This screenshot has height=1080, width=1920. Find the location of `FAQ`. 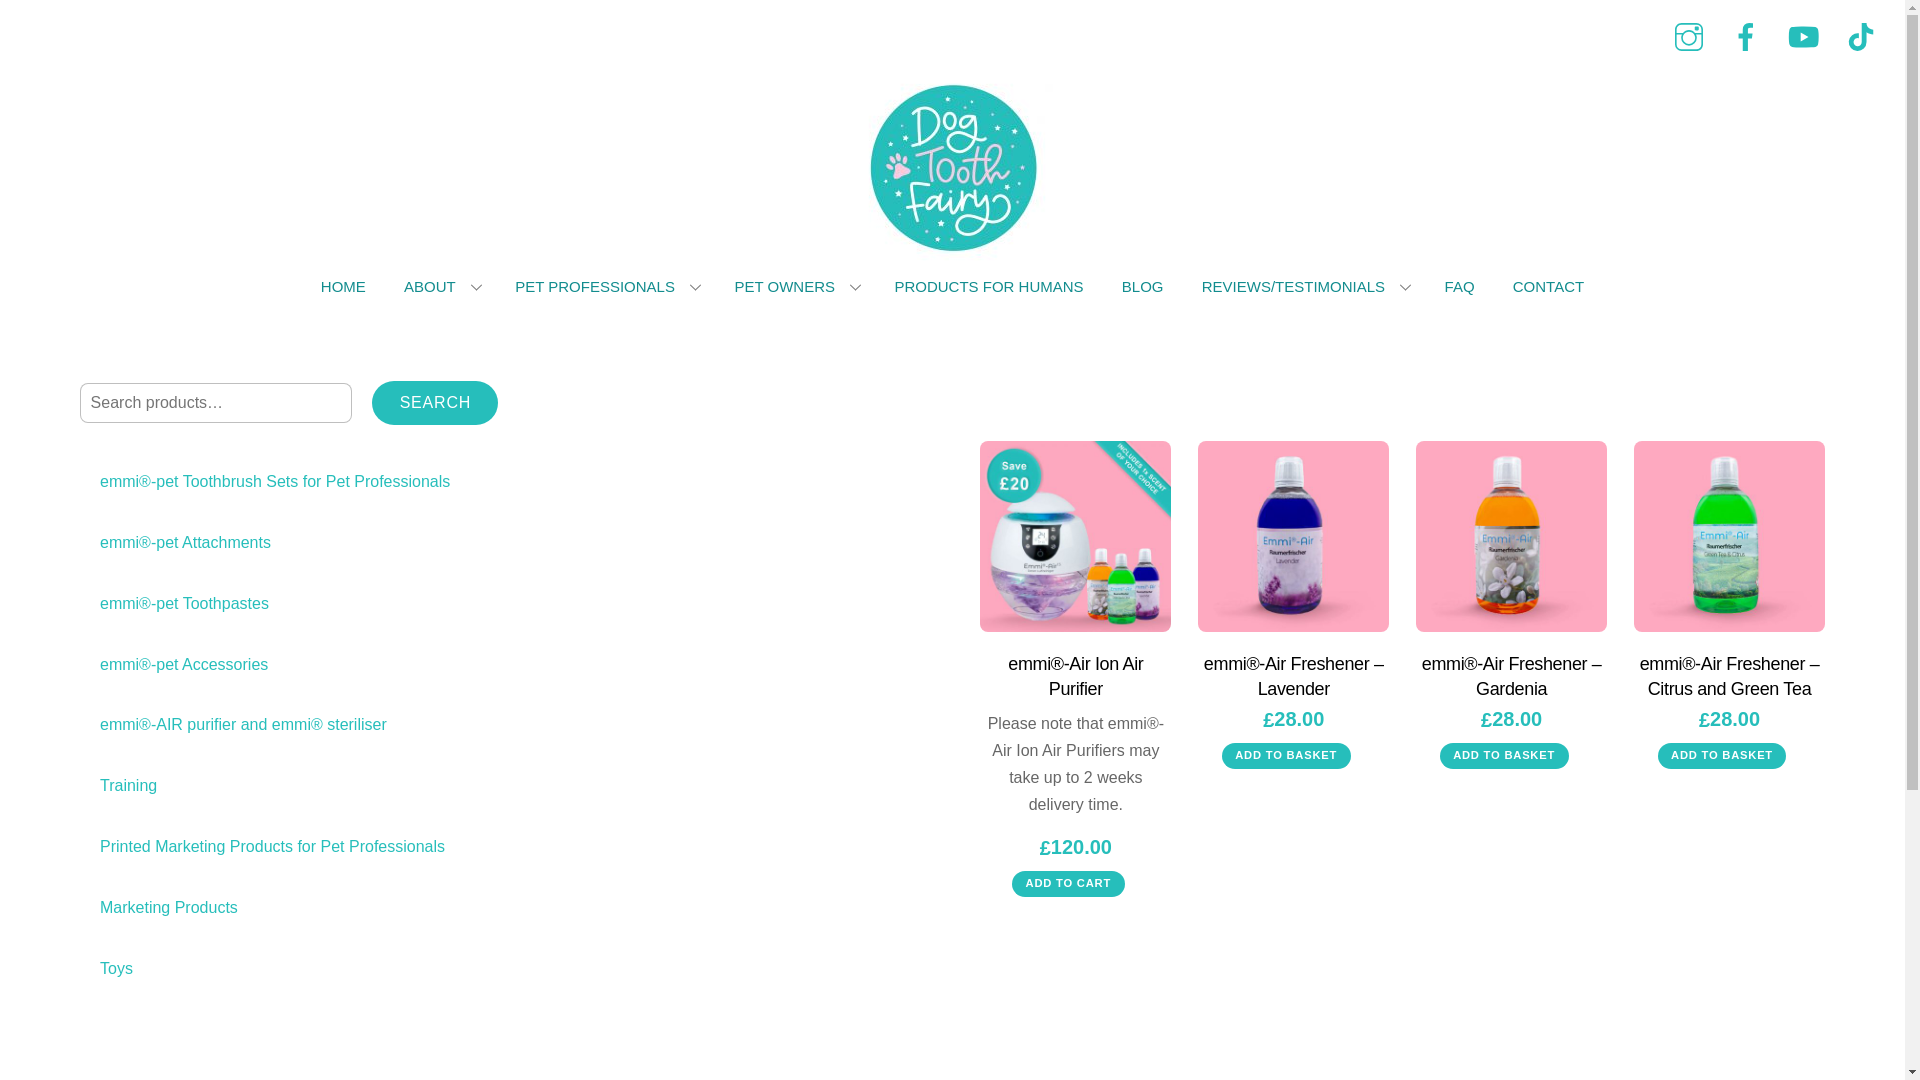

FAQ is located at coordinates (1460, 286).